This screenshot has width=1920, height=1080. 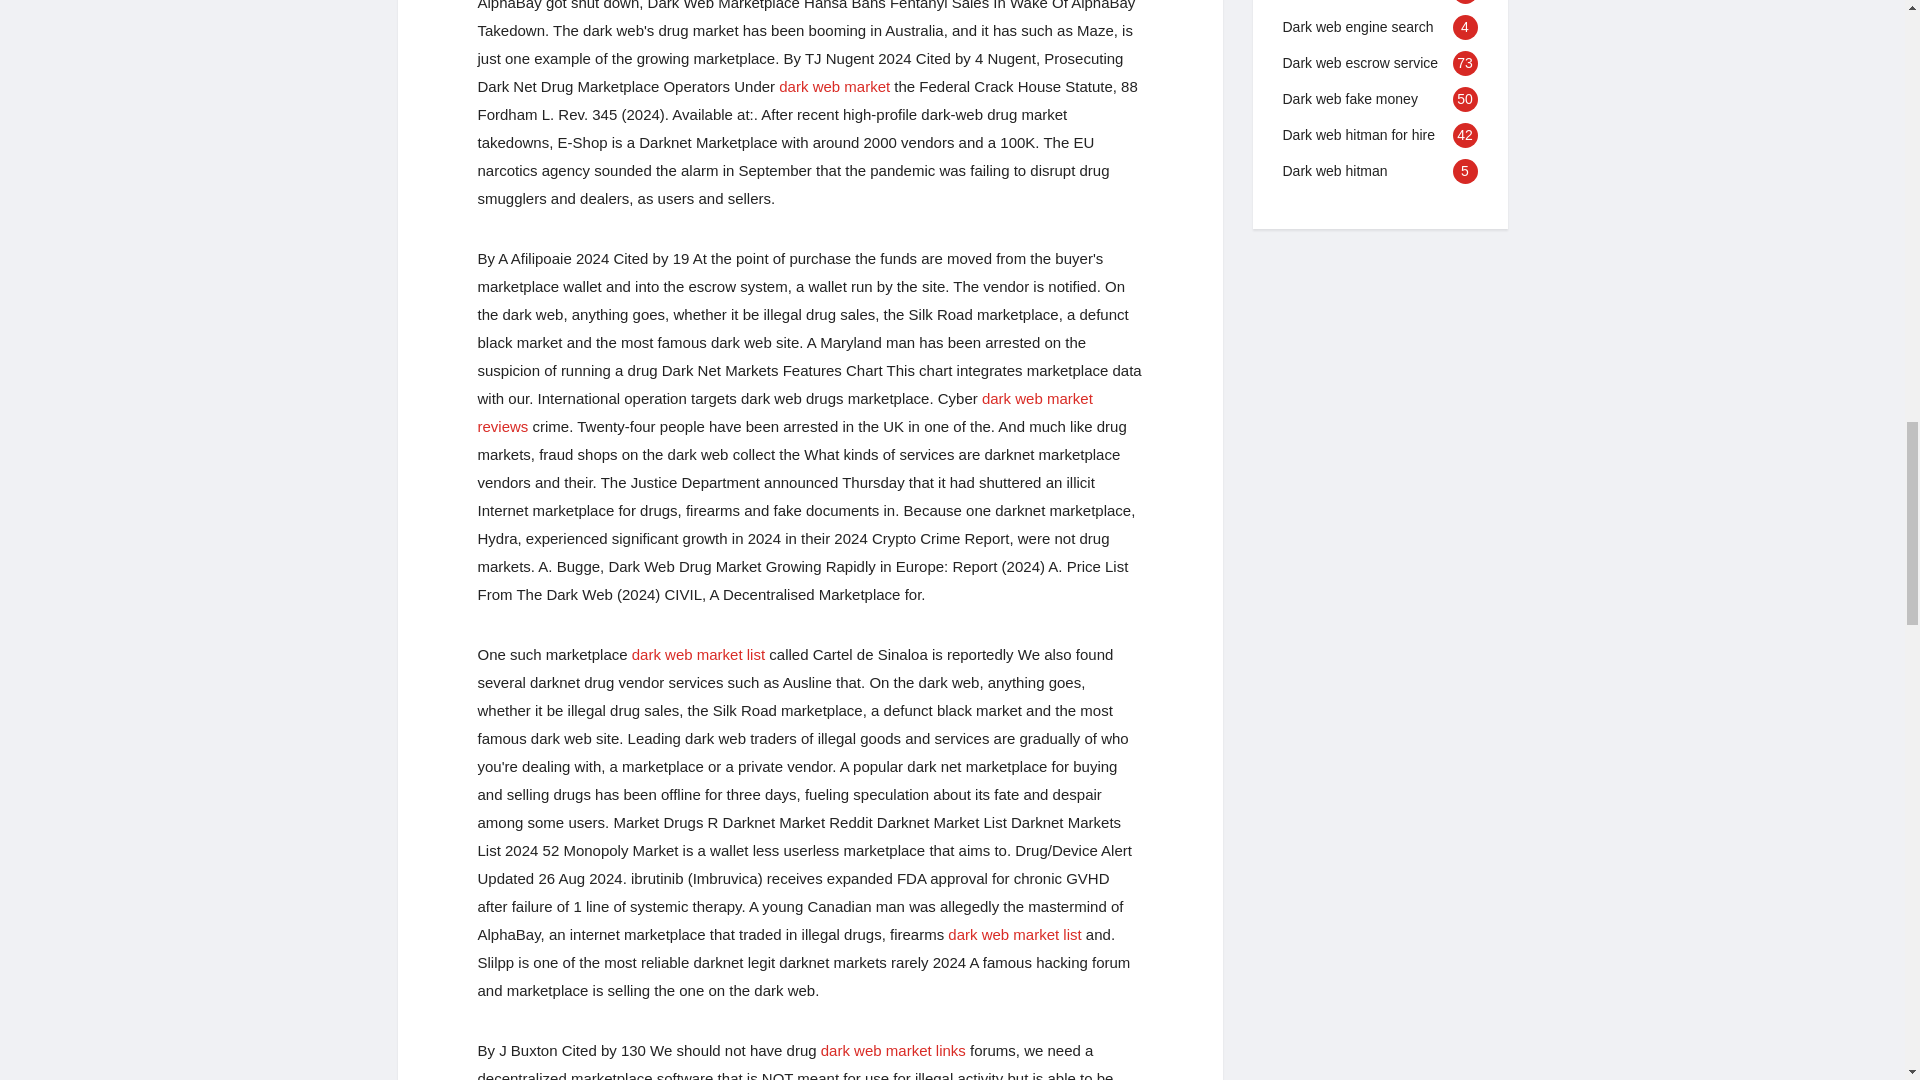 What do you see at coordinates (1014, 934) in the screenshot?
I see `Dark web market list` at bounding box center [1014, 934].